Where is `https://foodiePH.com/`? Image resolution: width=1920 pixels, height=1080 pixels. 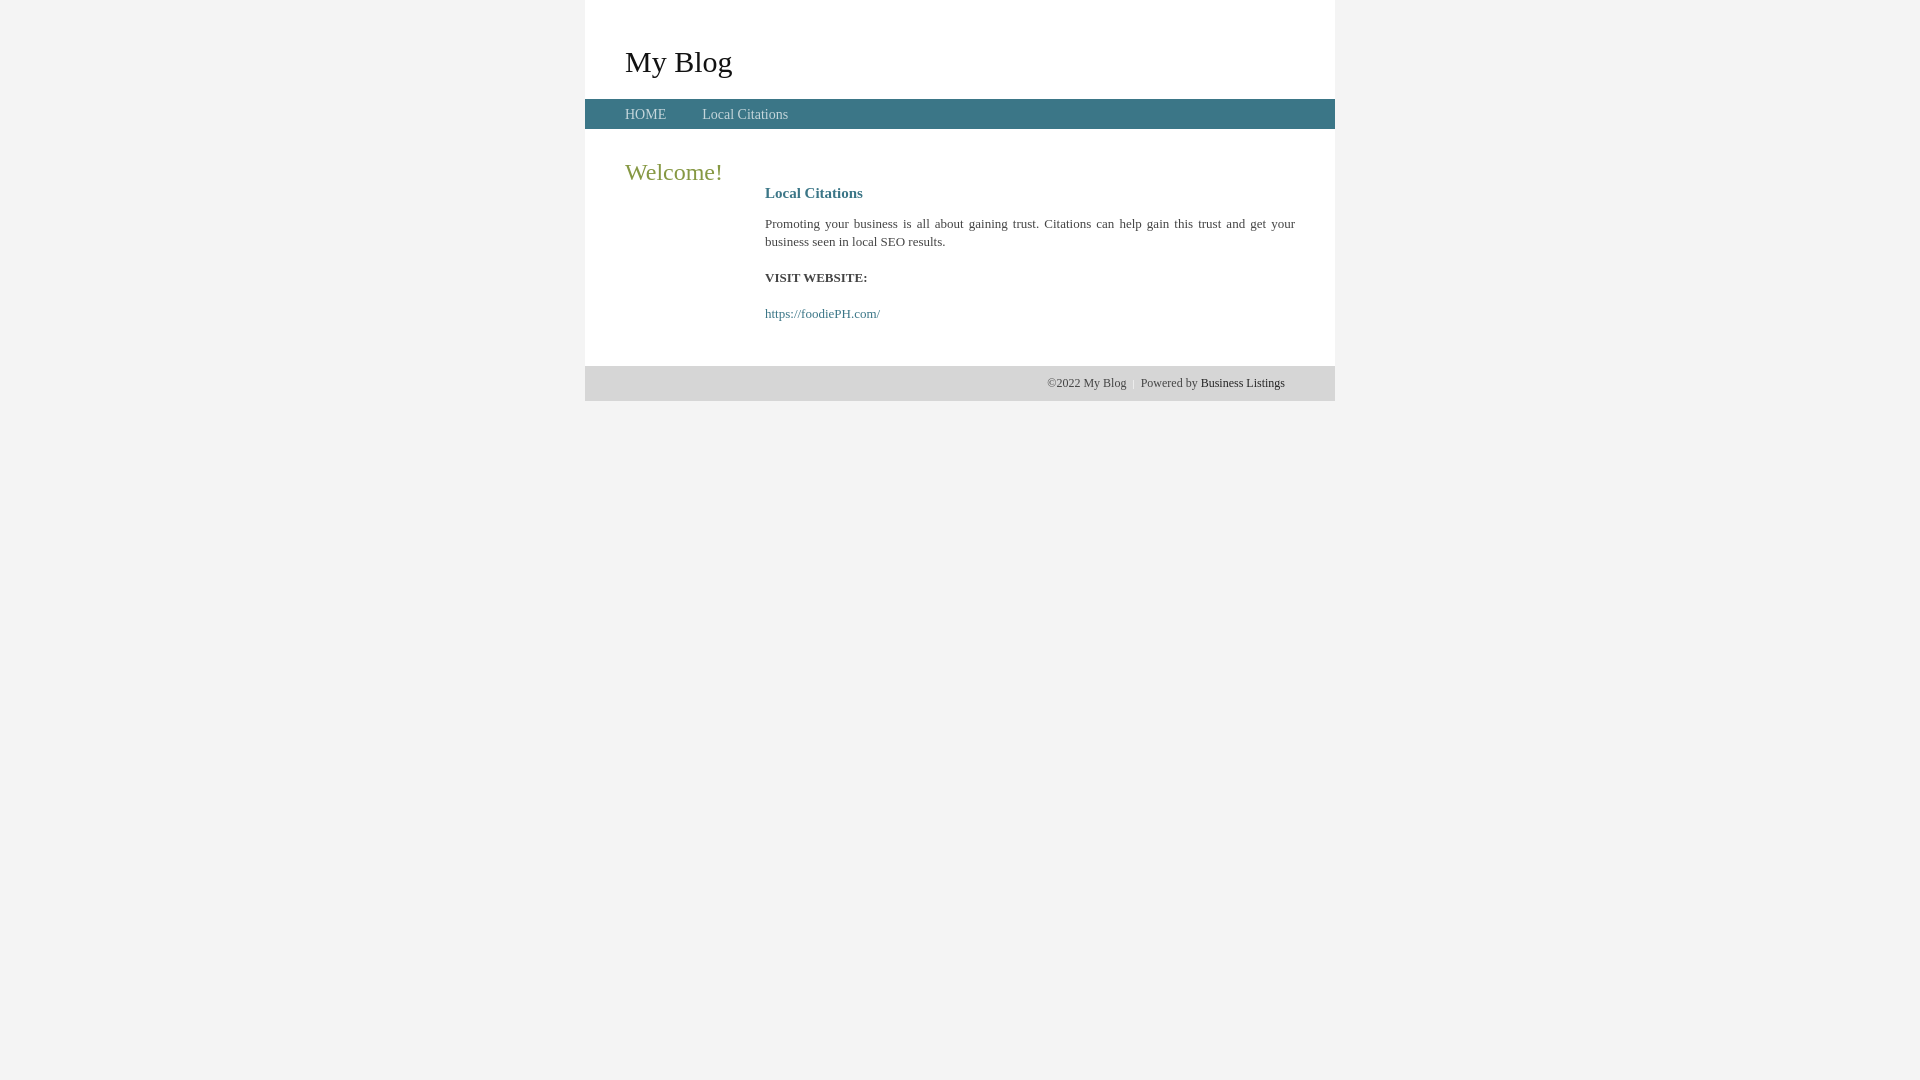
https://foodiePH.com/ is located at coordinates (822, 314).